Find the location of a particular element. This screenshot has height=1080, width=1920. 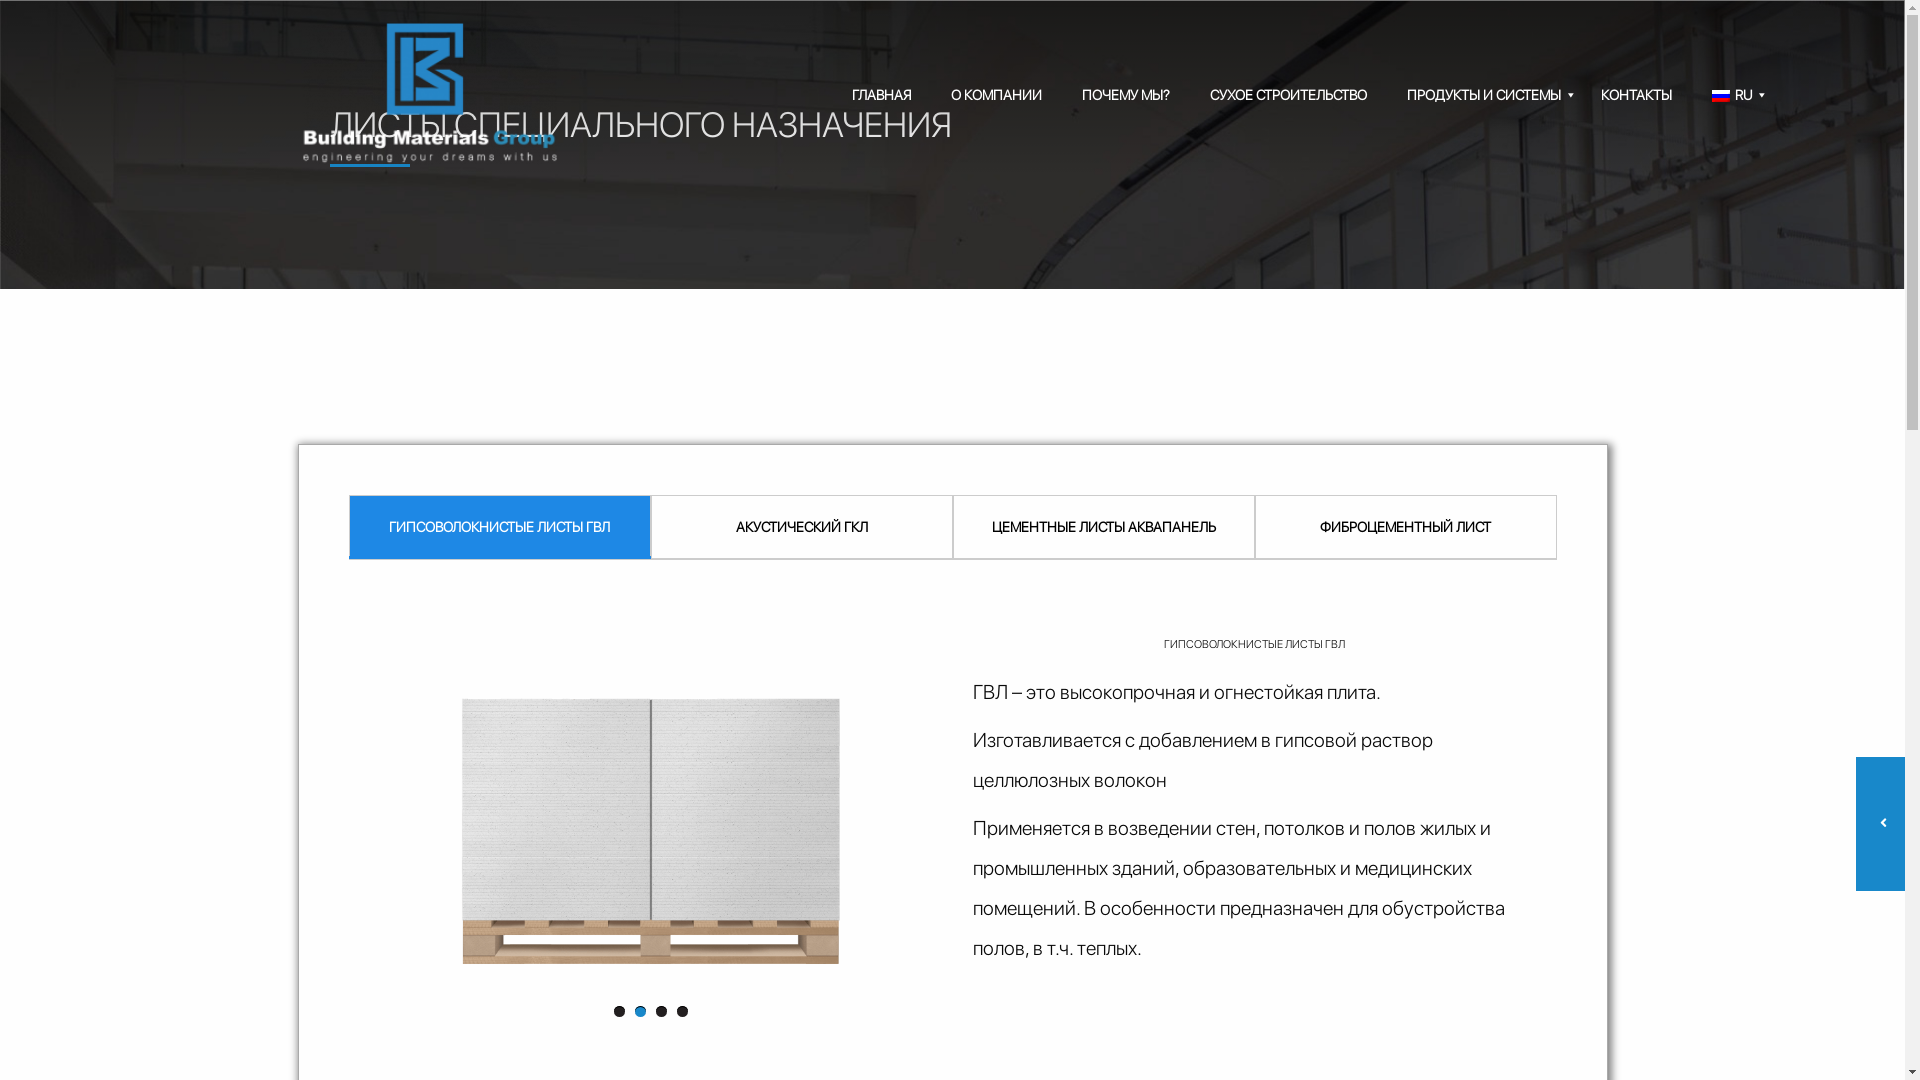

Building Materials Group is located at coordinates (250, 94).